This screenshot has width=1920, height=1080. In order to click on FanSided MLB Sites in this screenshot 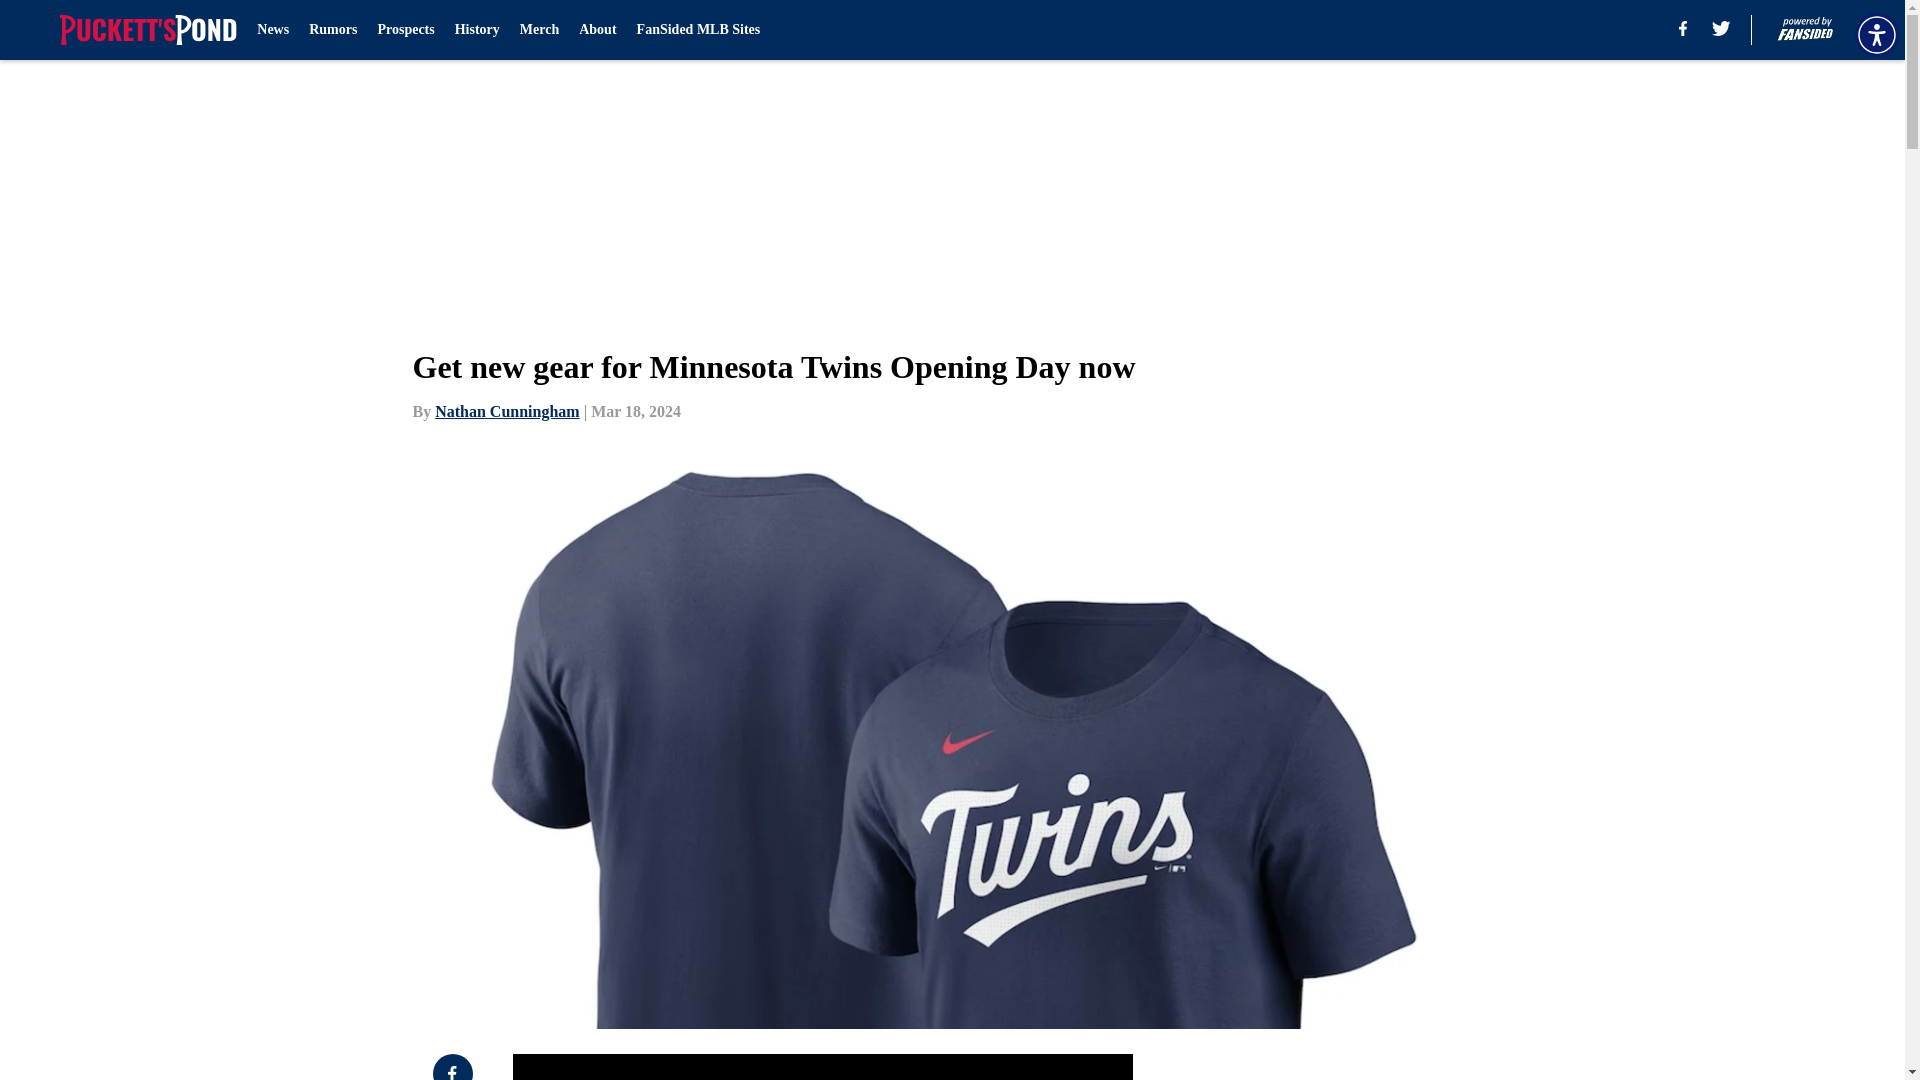, I will do `click(698, 30)`.